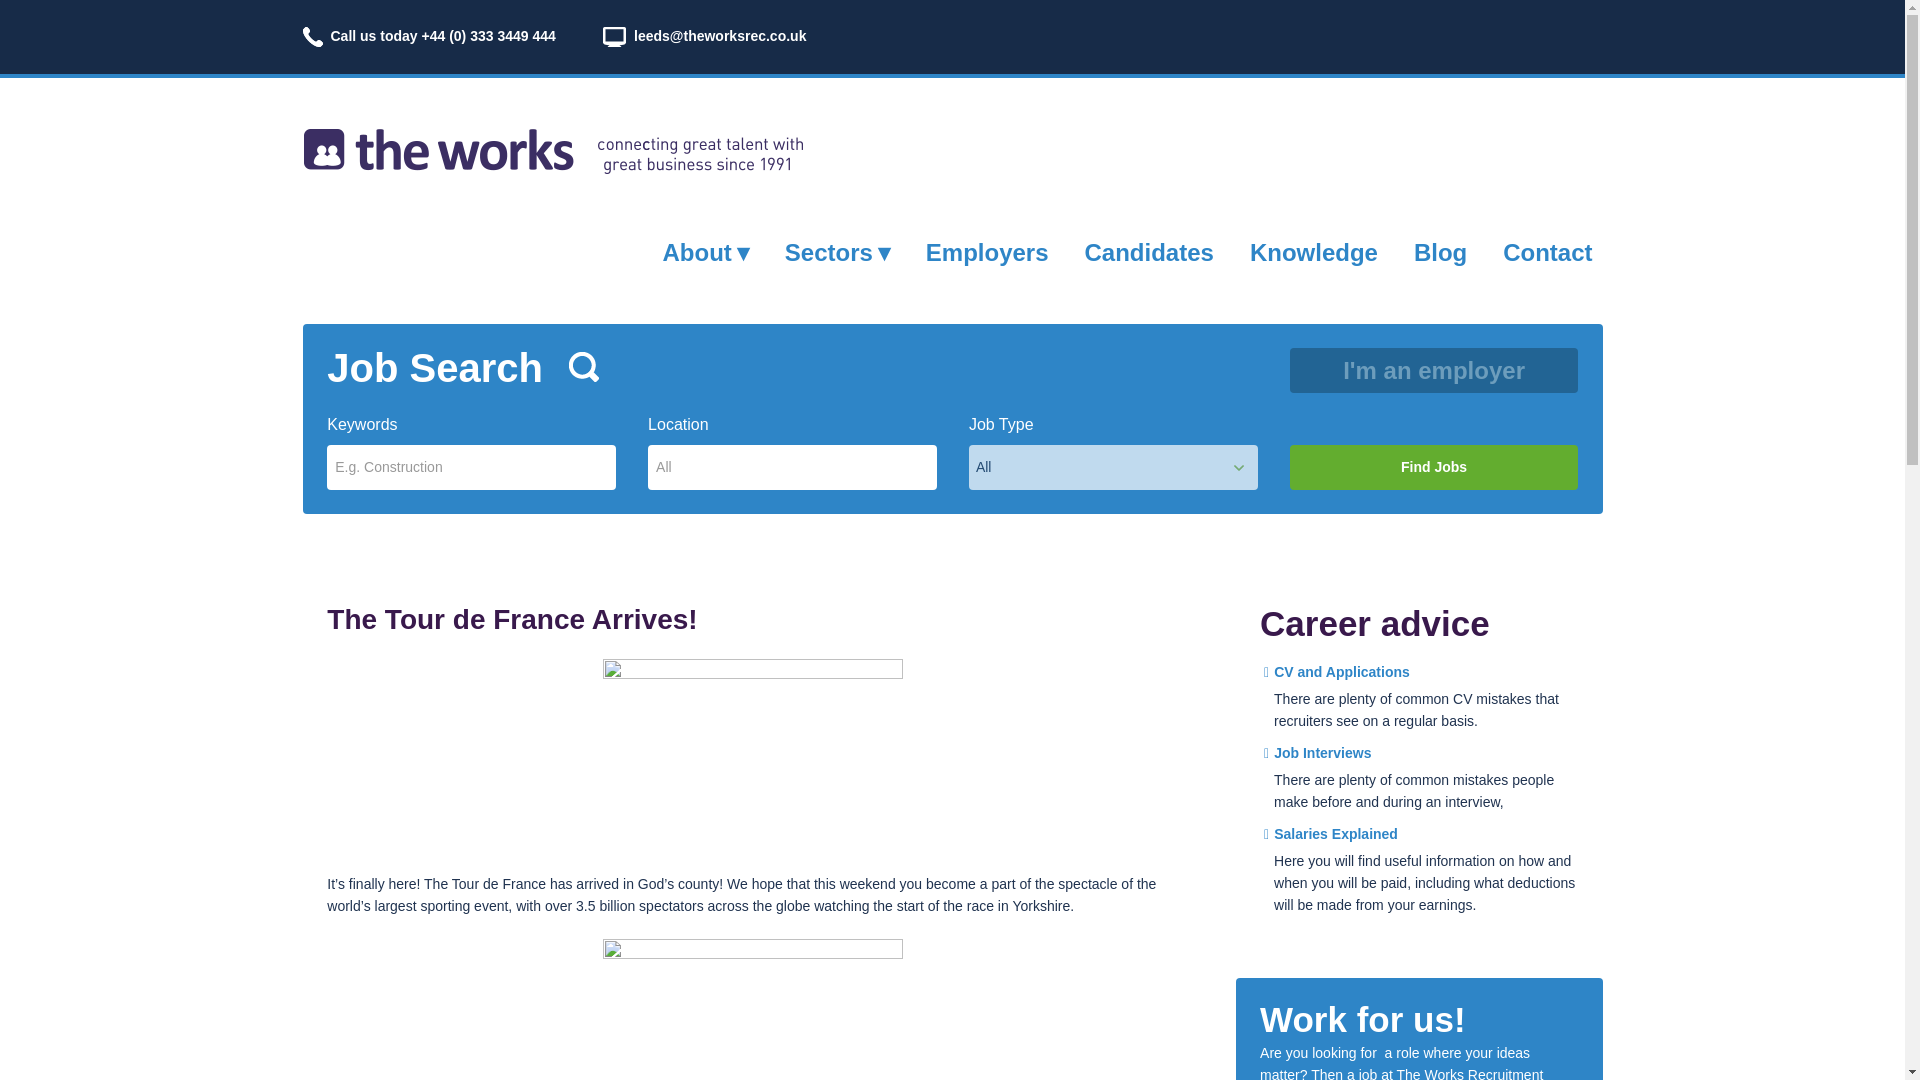  What do you see at coordinates (1330, 834) in the screenshot?
I see `Salaries Explained` at bounding box center [1330, 834].